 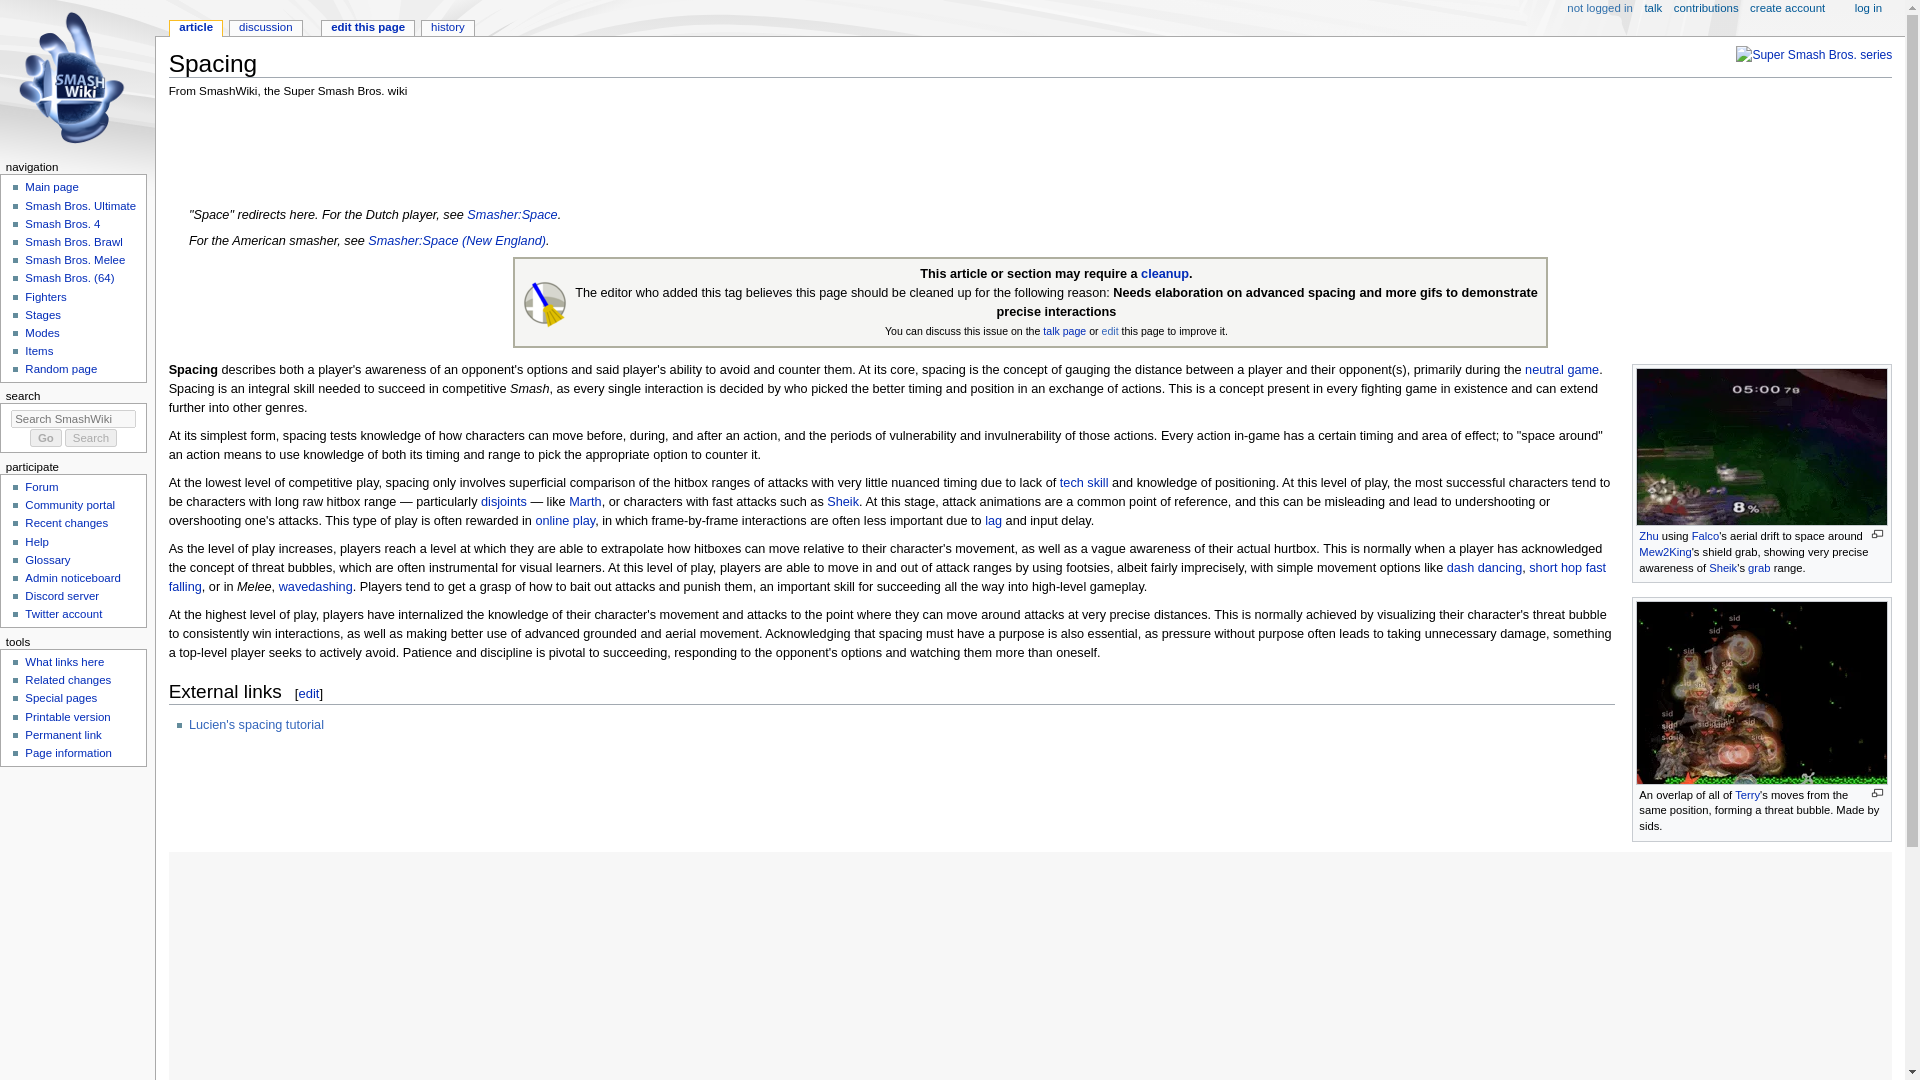 I want to click on SmashWiki:Cleanup, so click(x=1164, y=273).